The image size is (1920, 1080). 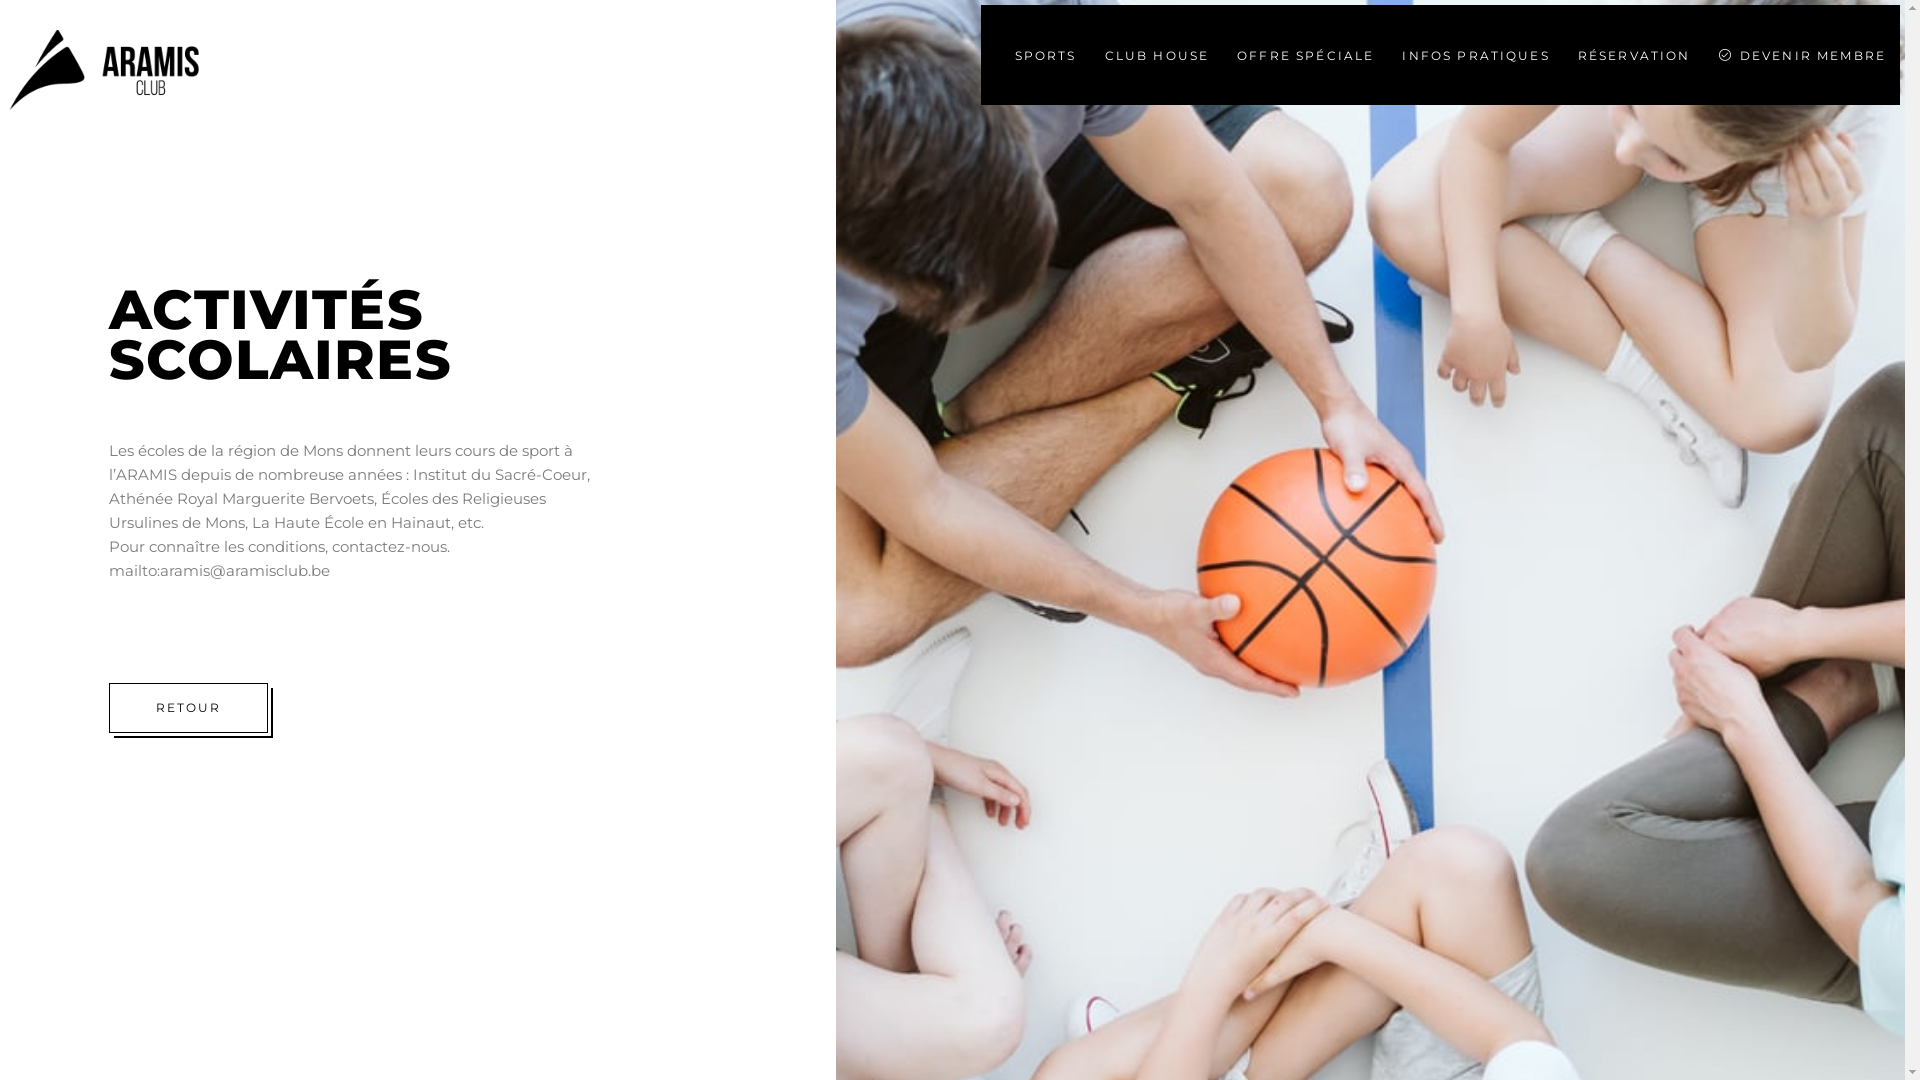 What do you see at coordinates (1158, 56) in the screenshot?
I see `CLUB HOUSE` at bounding box center [1158, 56].